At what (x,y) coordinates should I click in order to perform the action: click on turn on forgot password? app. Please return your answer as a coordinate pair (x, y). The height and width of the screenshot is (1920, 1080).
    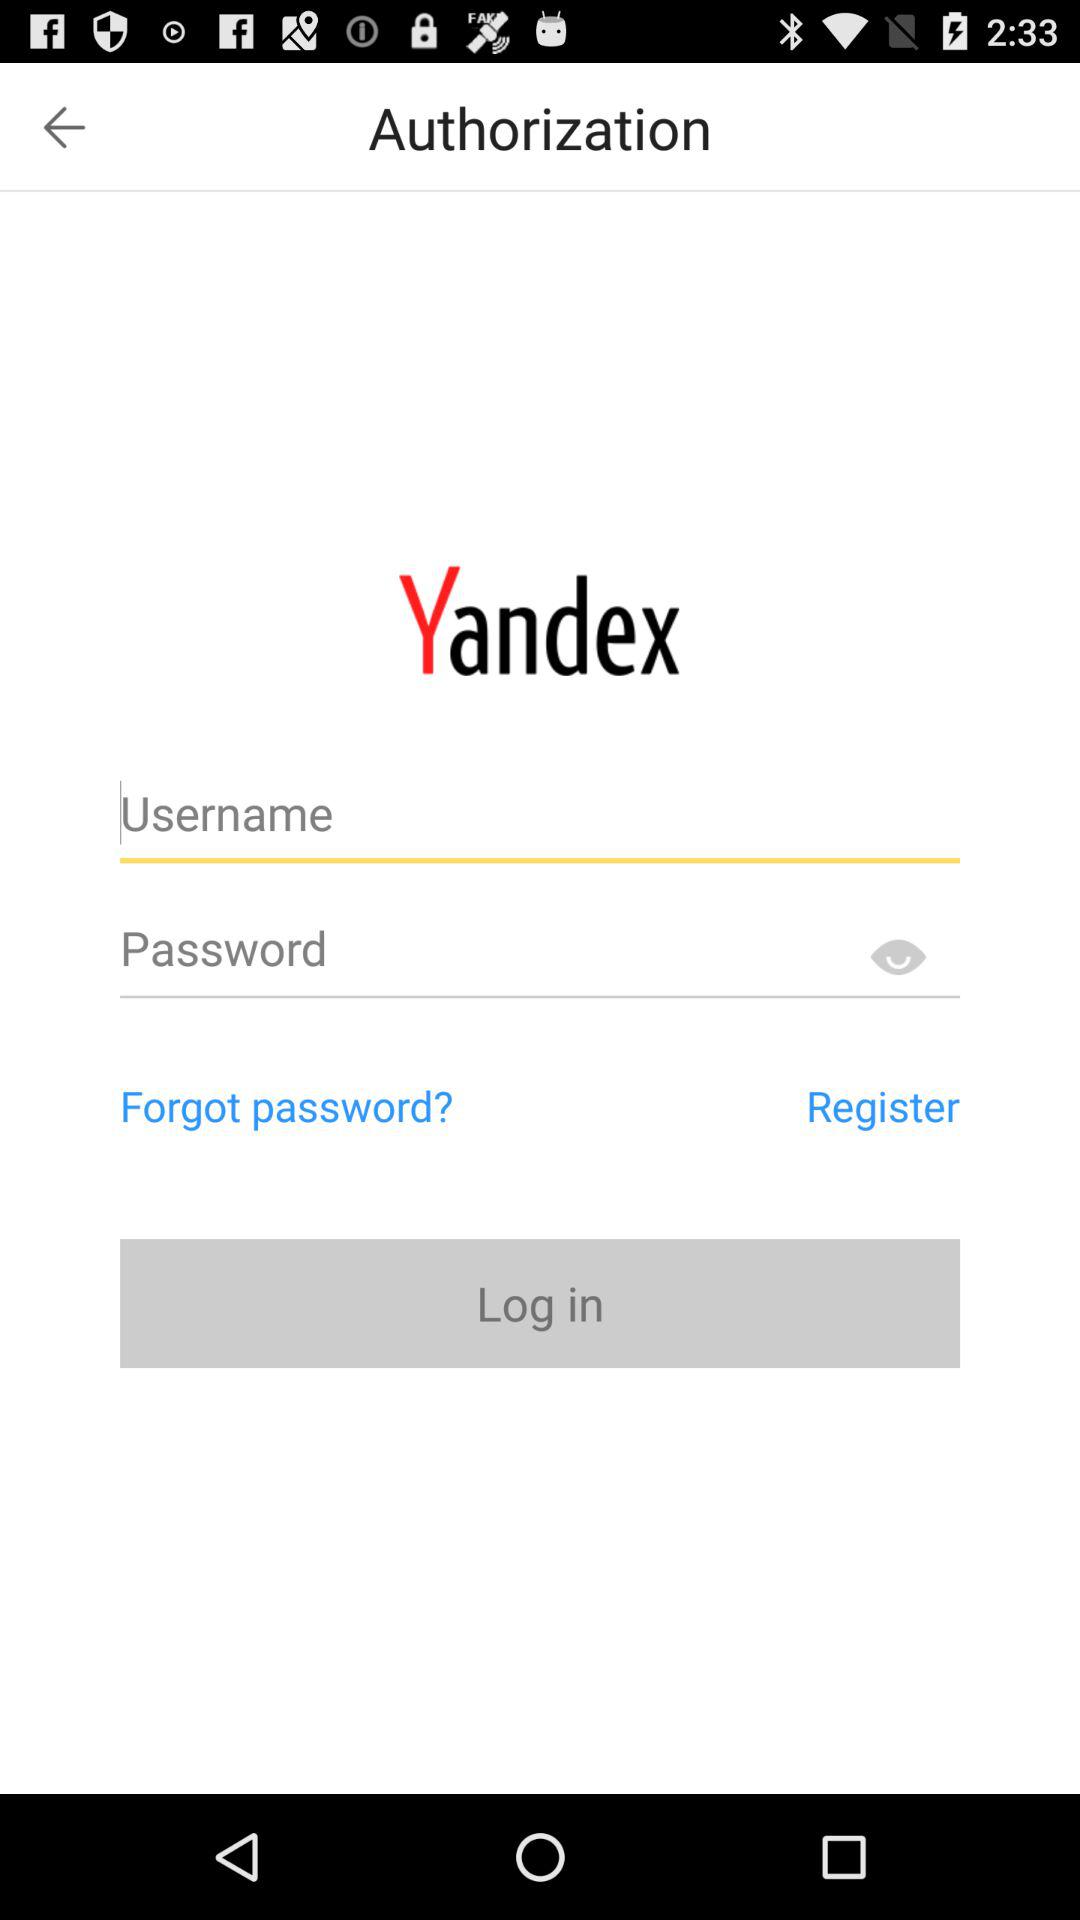
    Looking at the image, I should click on (372, 1105).